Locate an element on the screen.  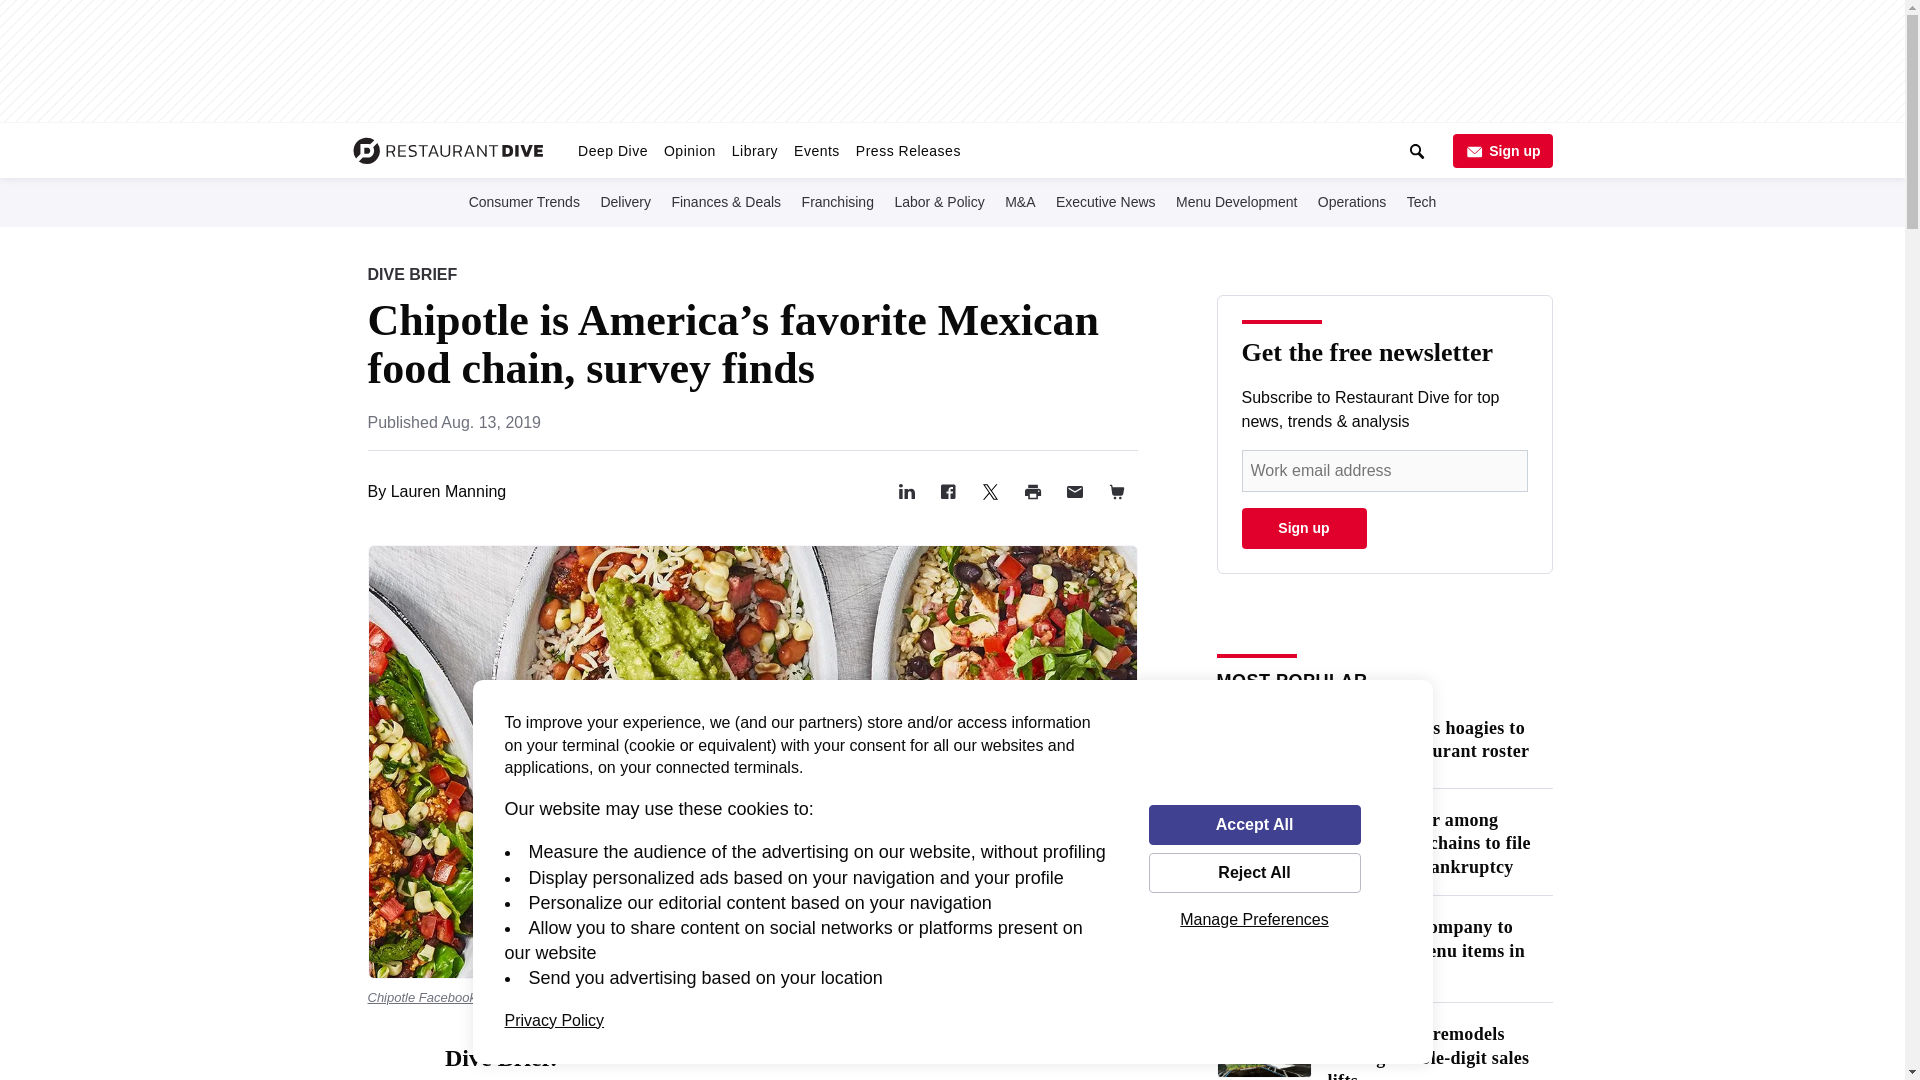
Accept All is located at coordinates (1254, 824).